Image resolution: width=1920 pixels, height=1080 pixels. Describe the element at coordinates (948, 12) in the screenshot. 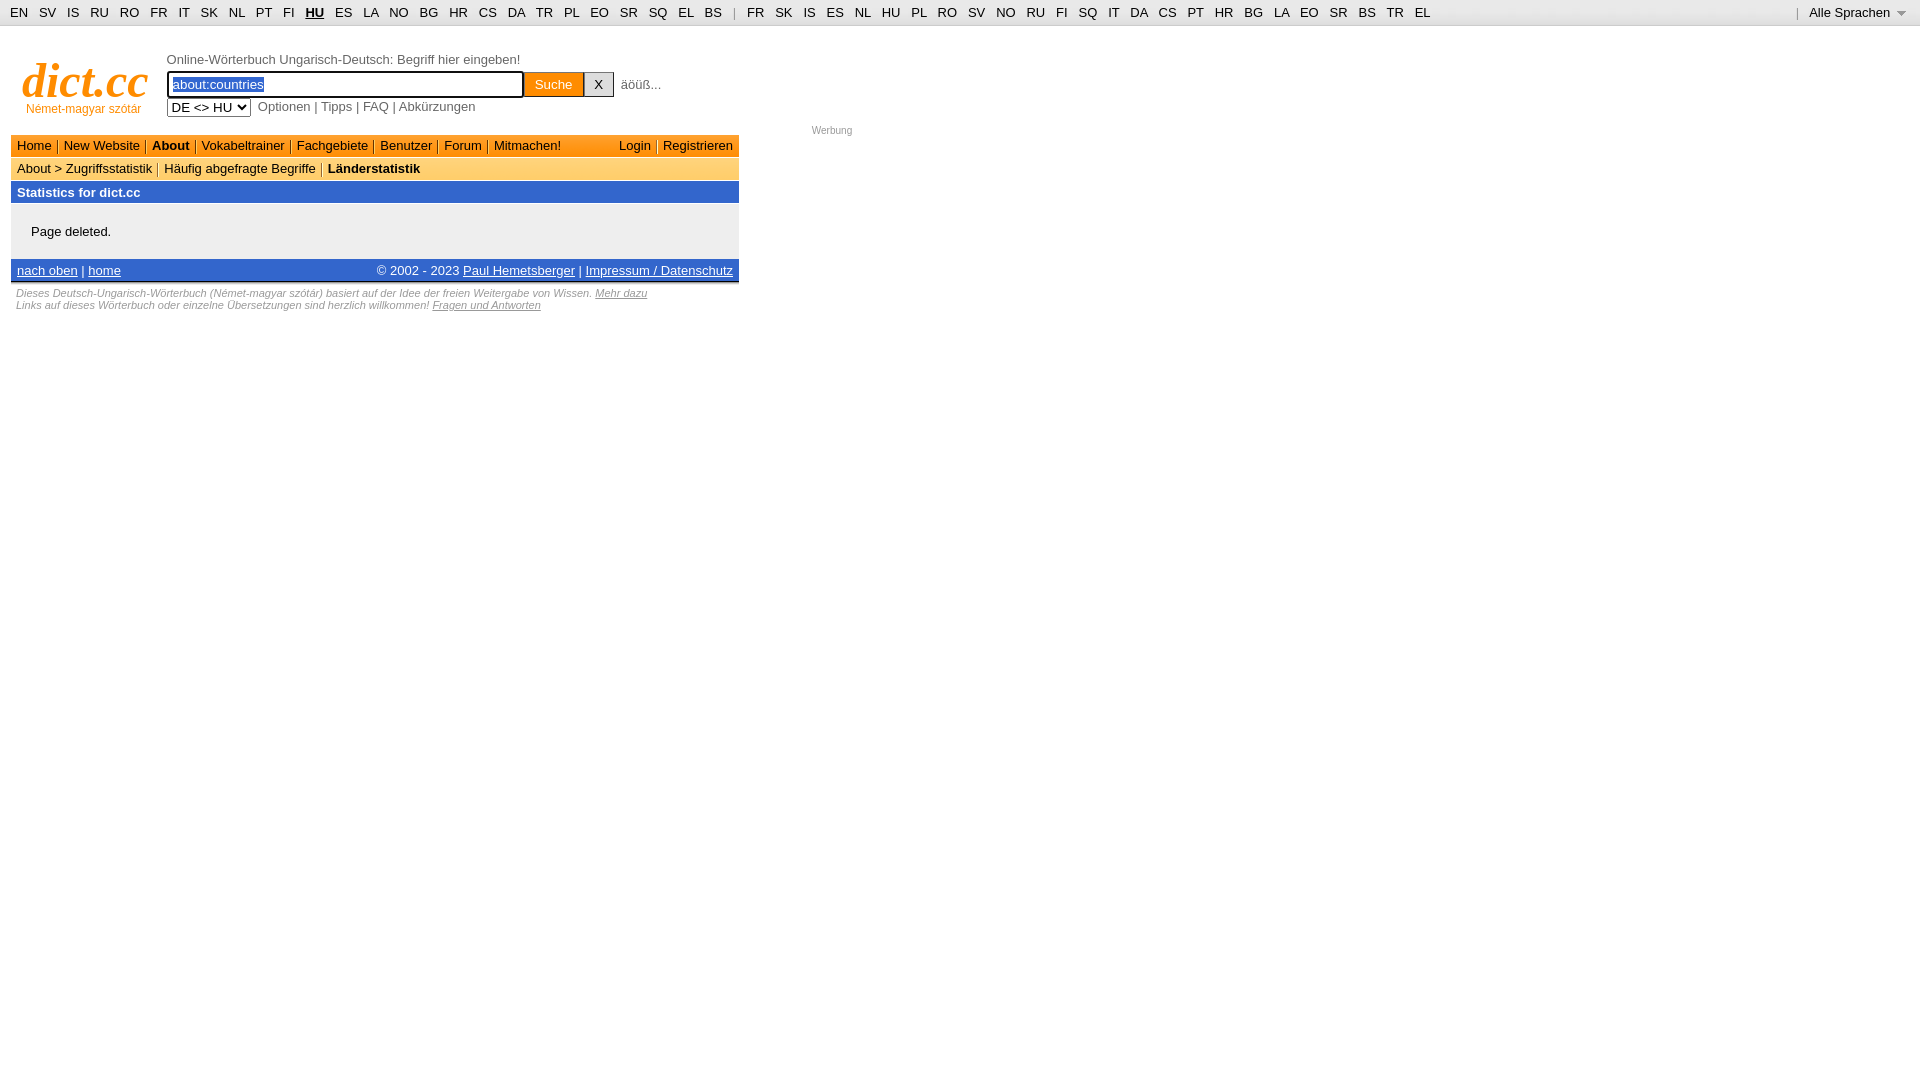

I see `RO` at that location.